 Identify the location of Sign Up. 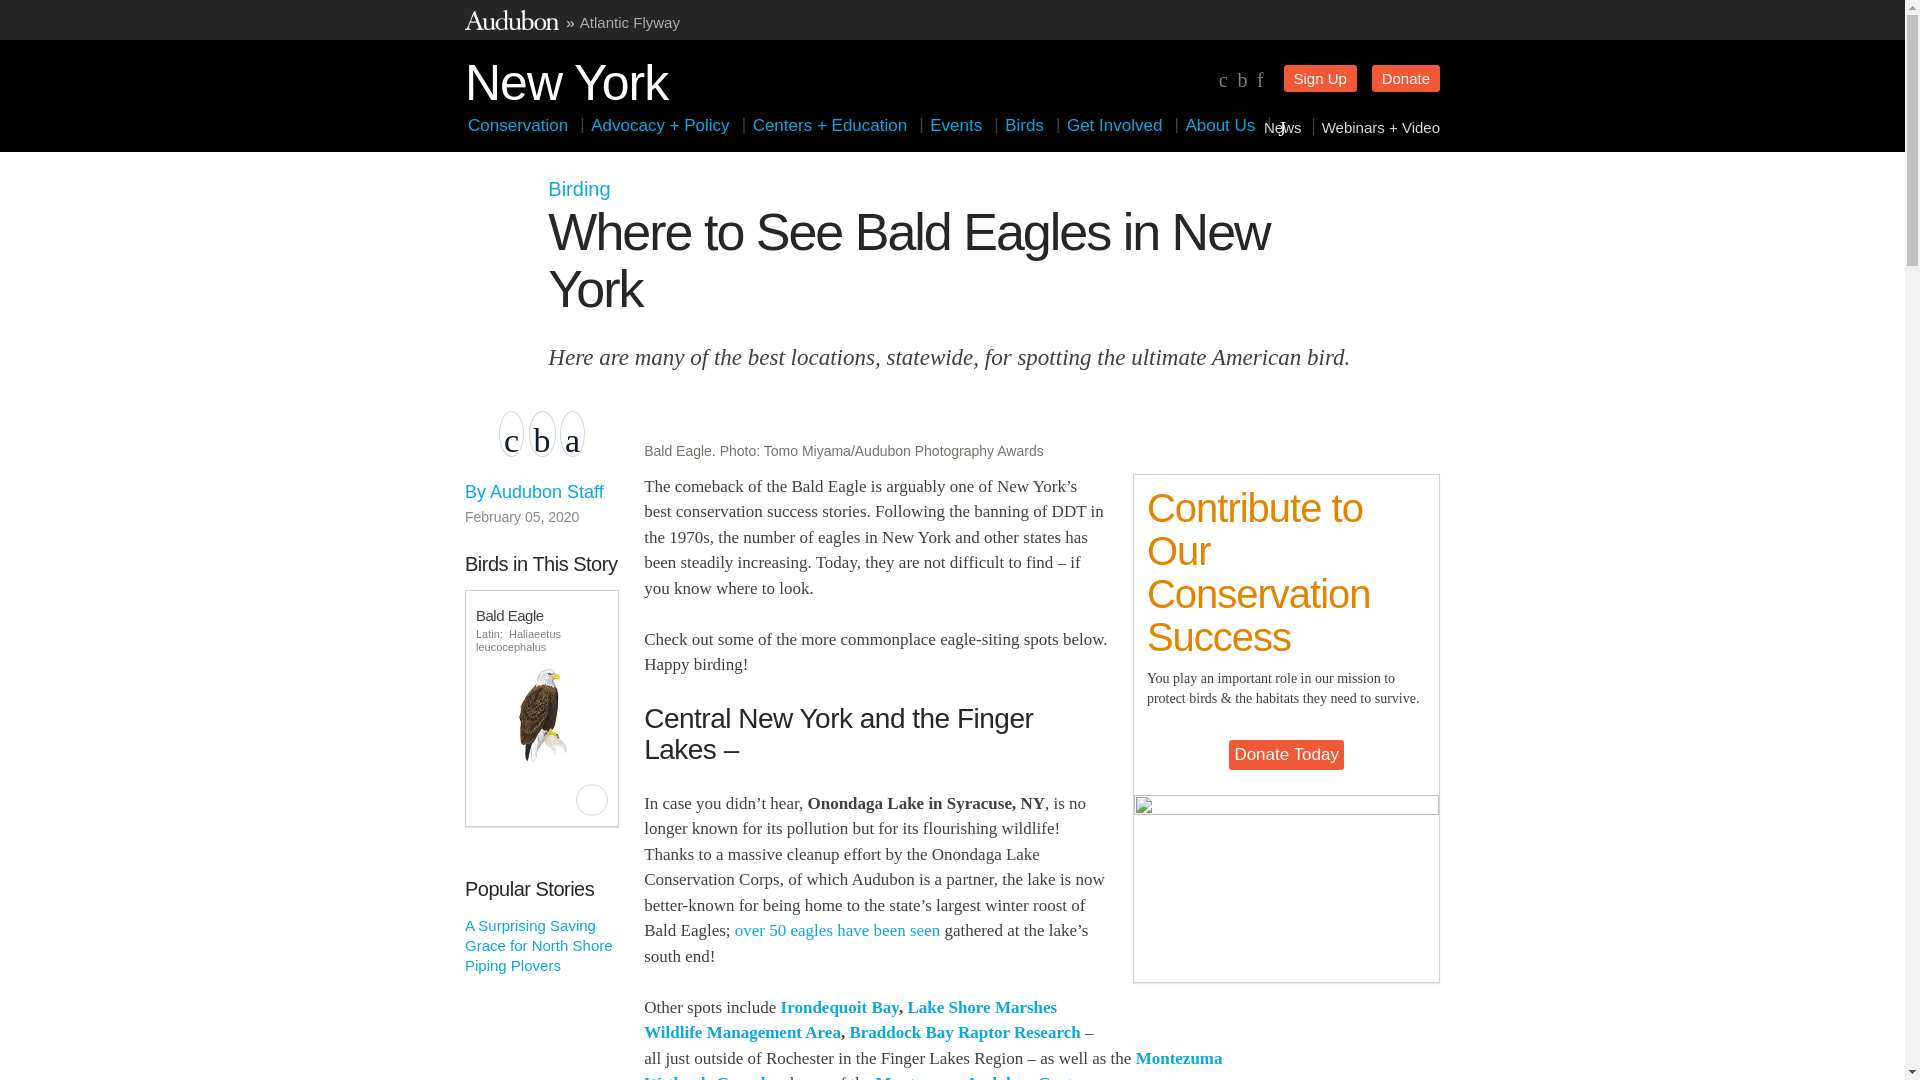
(1320, 78).